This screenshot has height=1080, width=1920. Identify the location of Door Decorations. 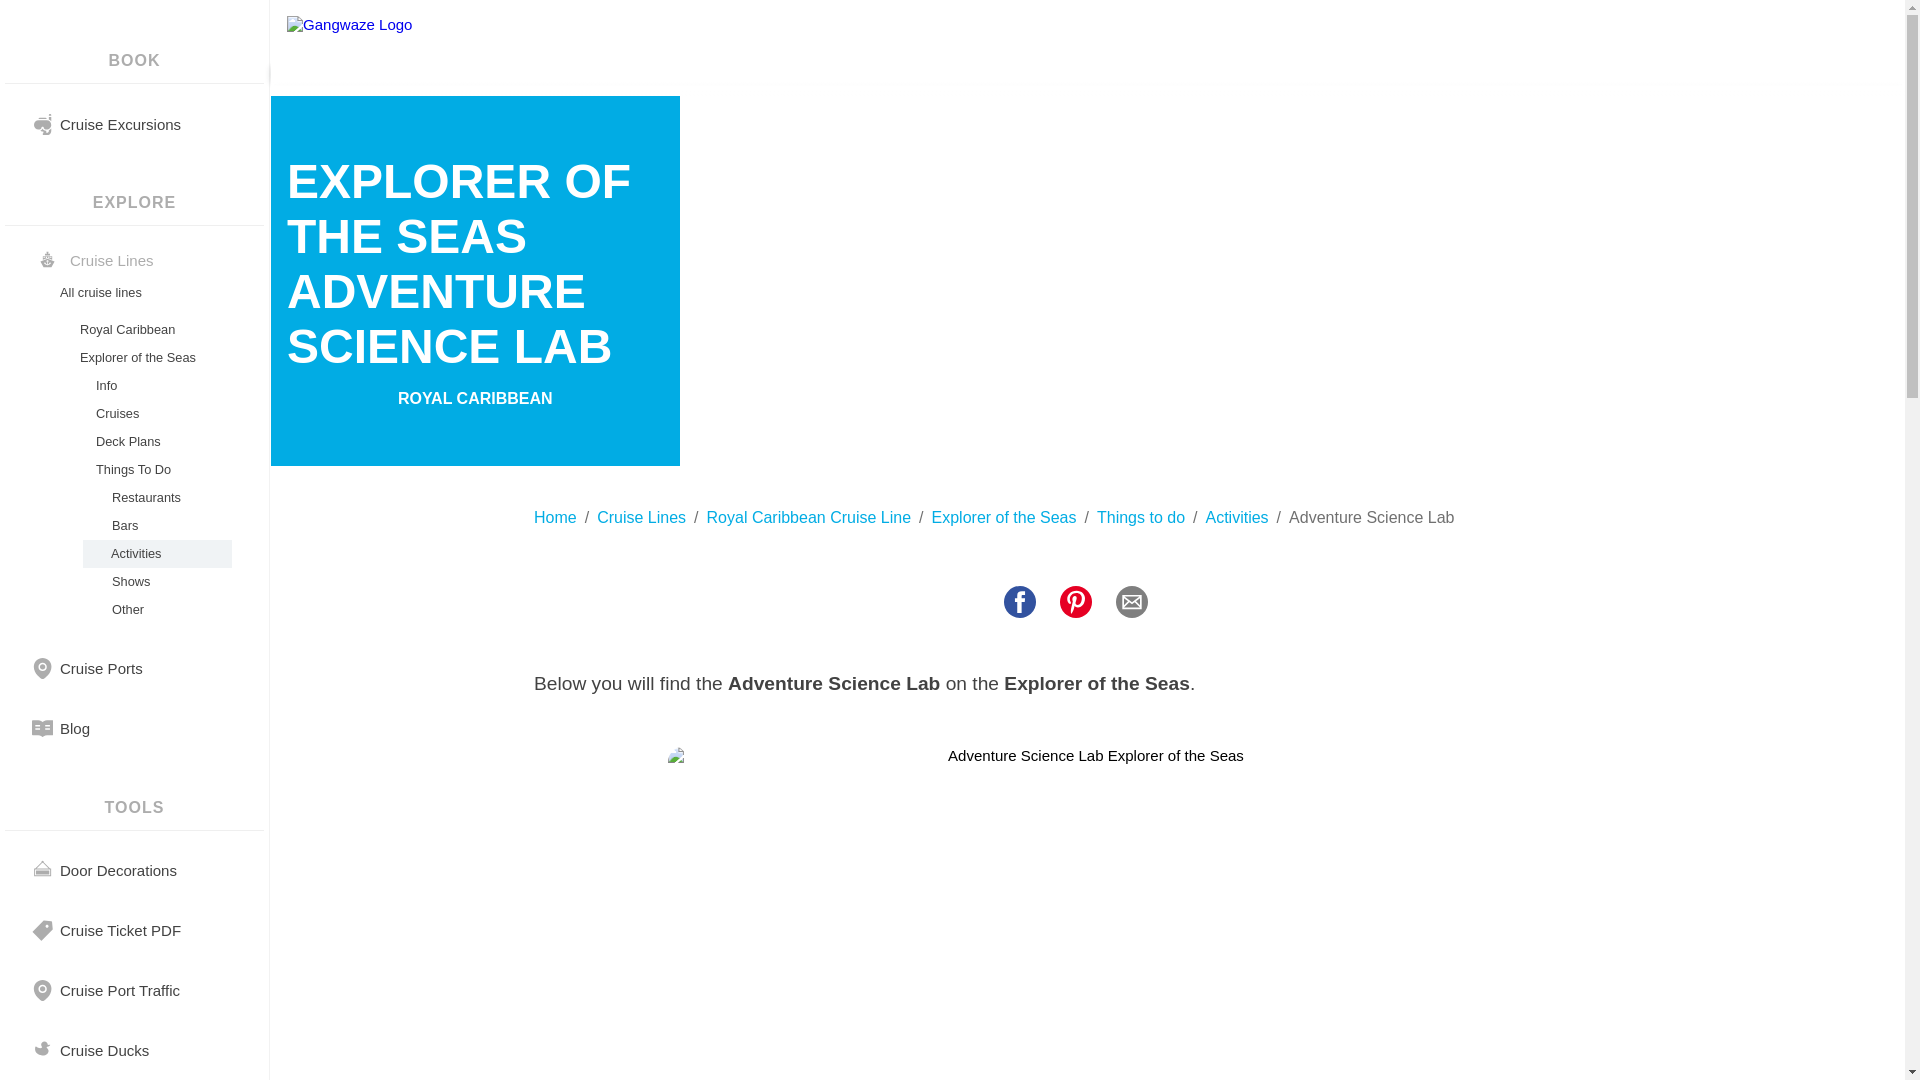
(118, 870).